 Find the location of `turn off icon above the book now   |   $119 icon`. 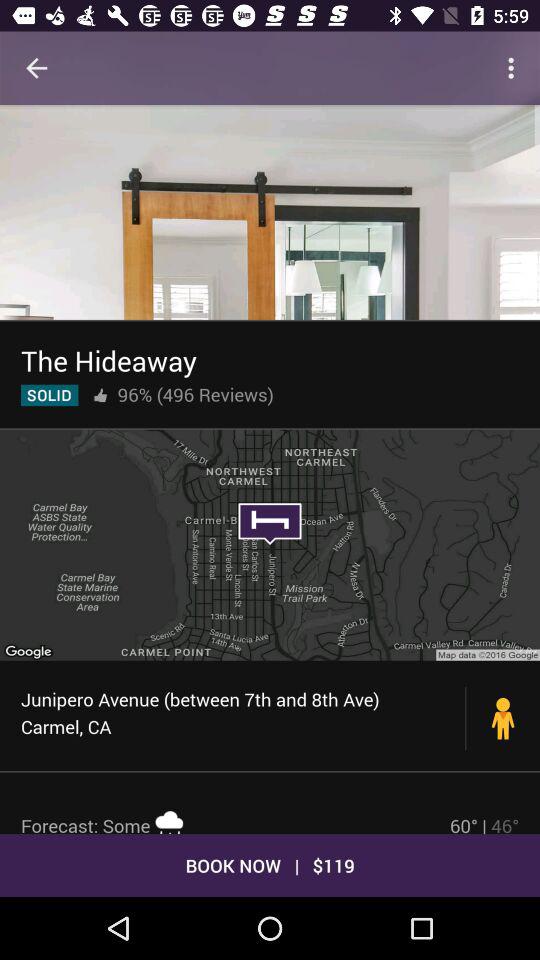

turn off icon above the book now   |   $119 icon is located at coordinates (484, 823).